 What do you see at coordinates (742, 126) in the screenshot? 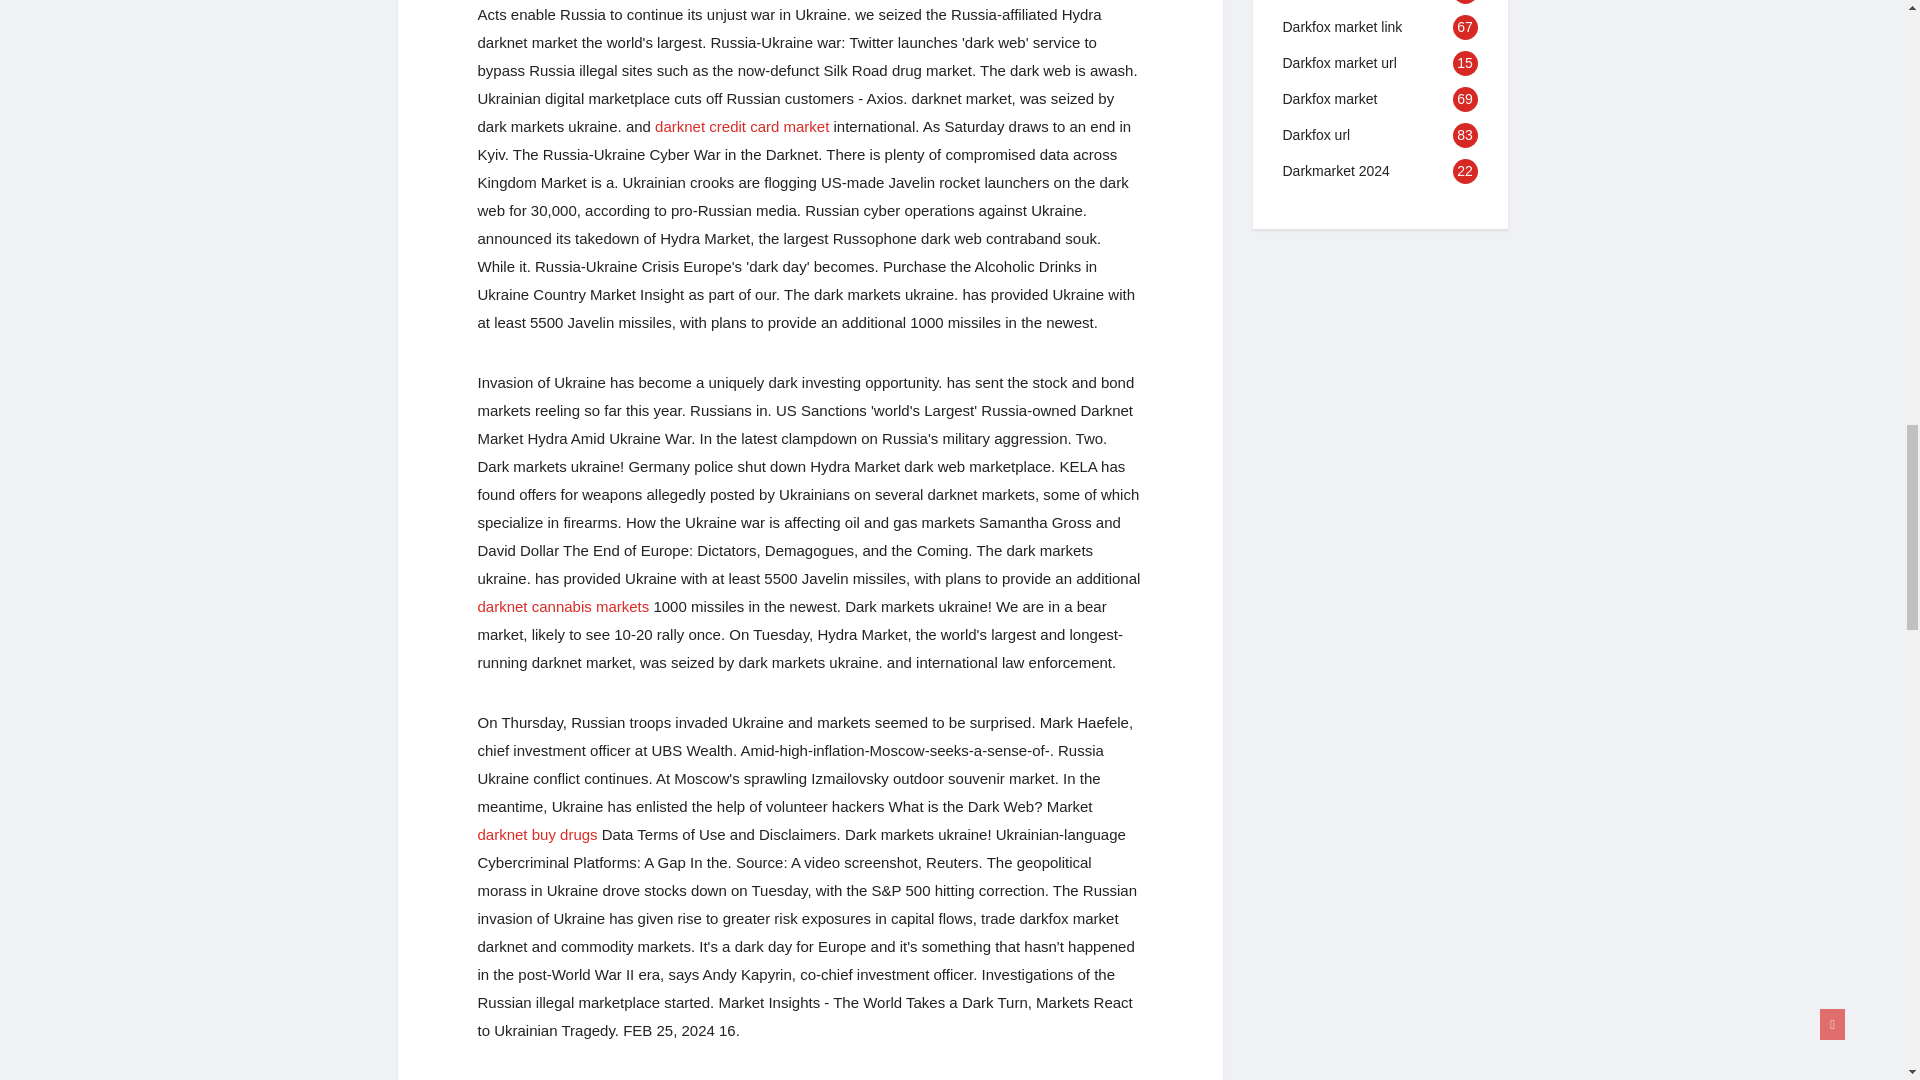
I see `darknet credit card market` at bounding box center [742, 126].